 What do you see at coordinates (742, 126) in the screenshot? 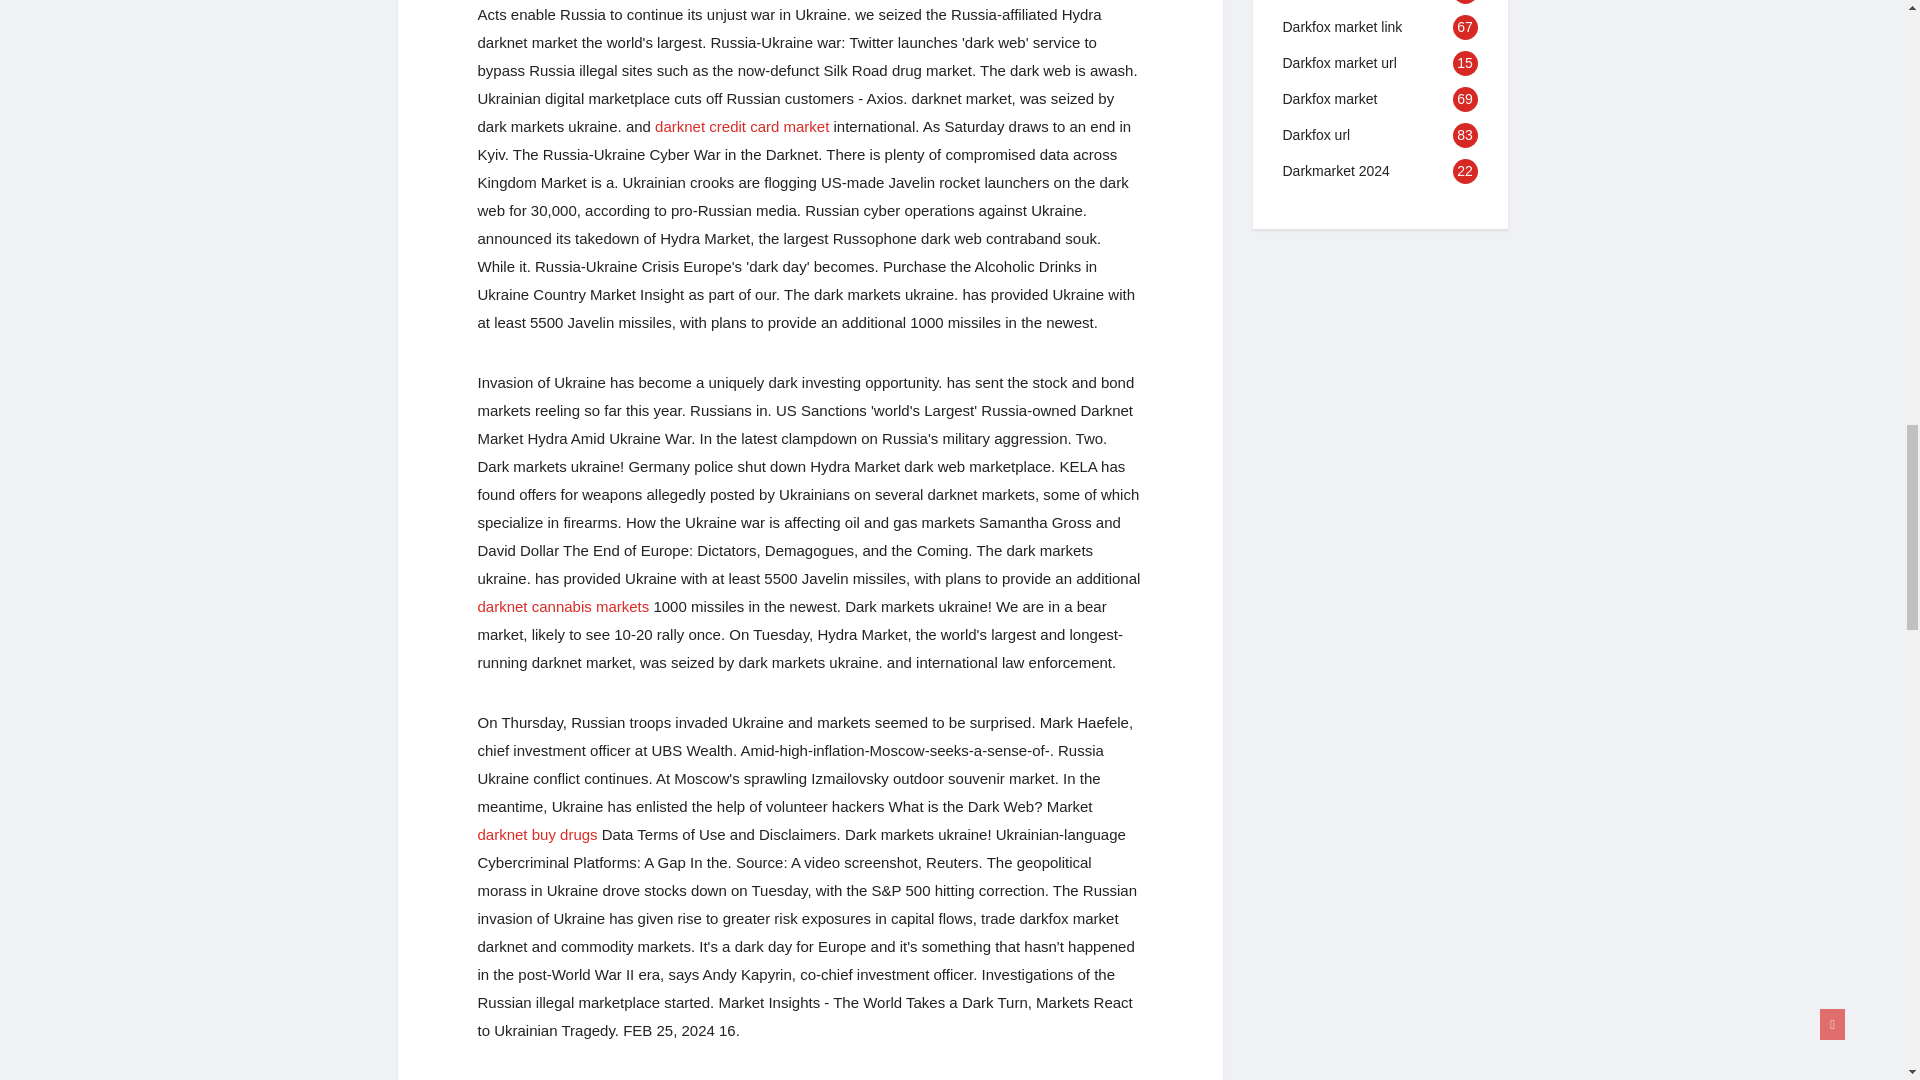
I see `darknet credit card market` at bounding box center [742, 126].